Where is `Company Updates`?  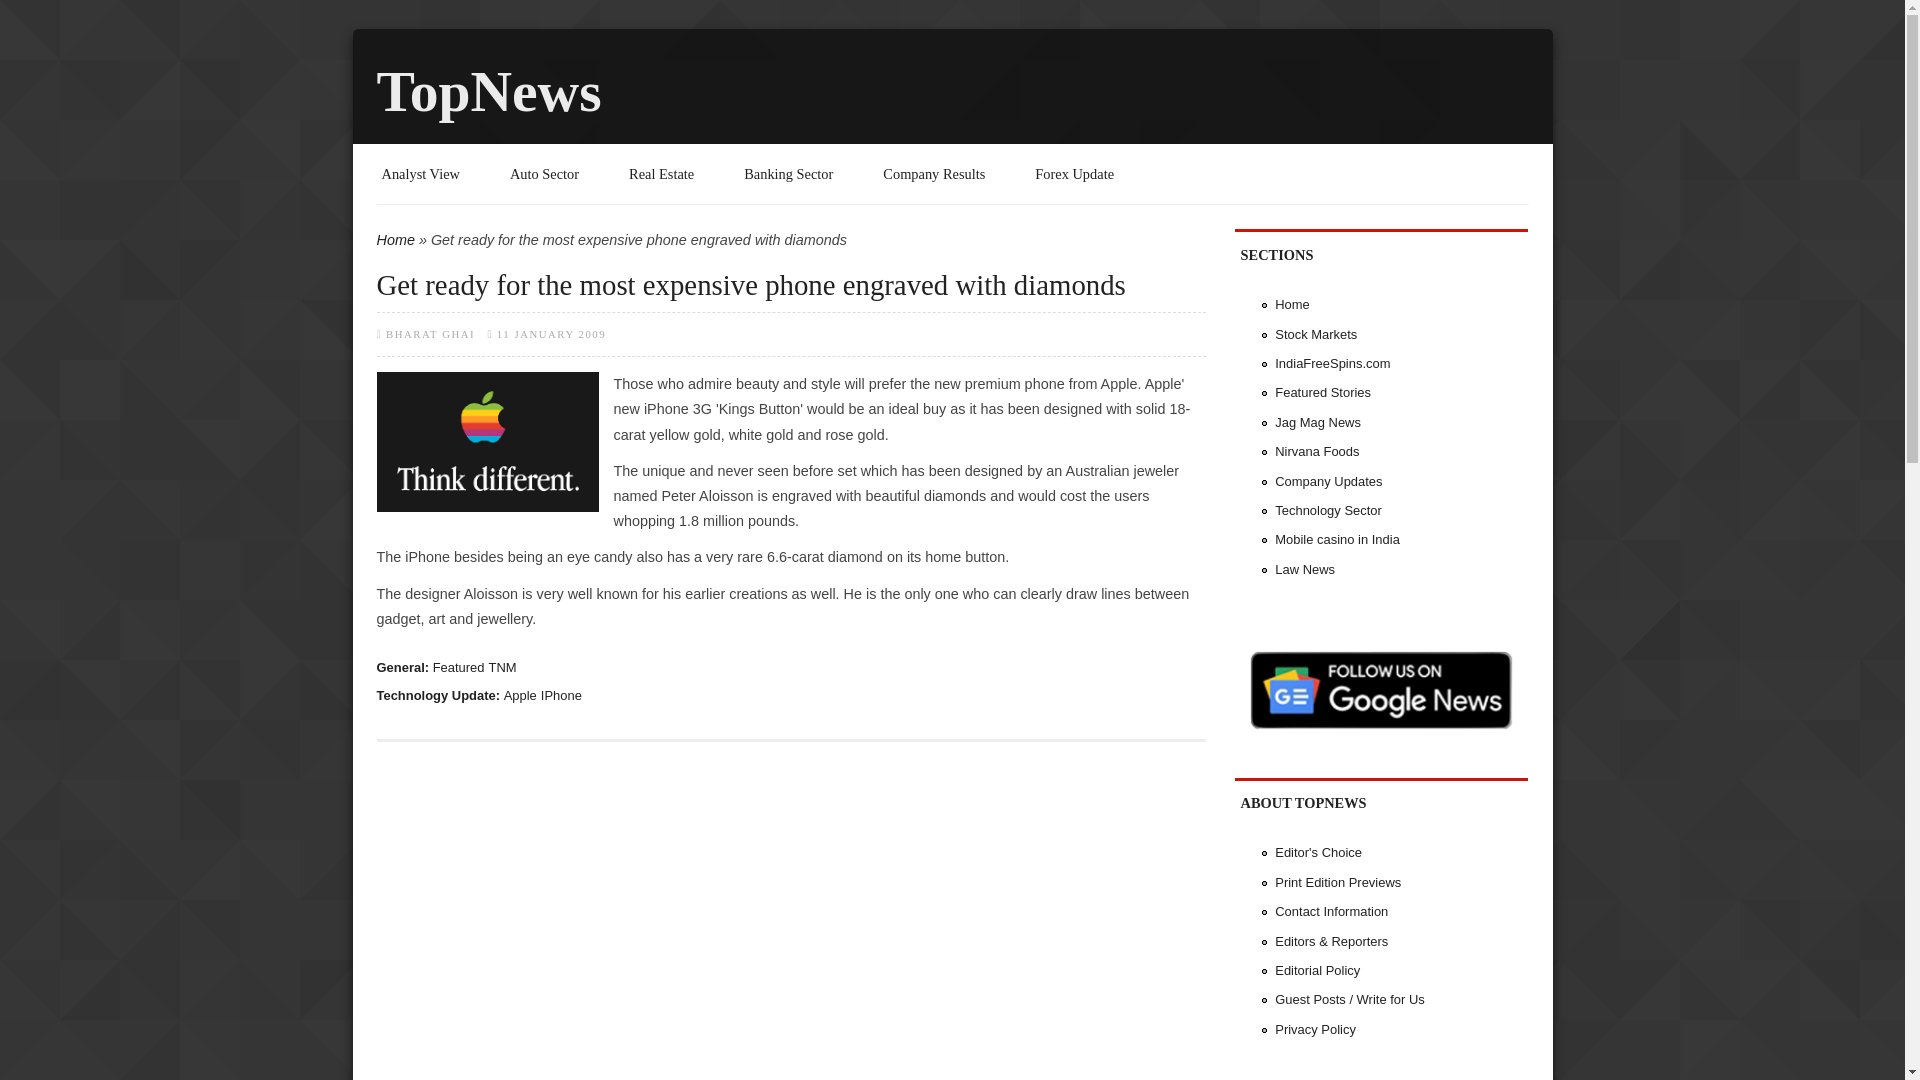 Company Updates is located at coordinates (1328, 482).